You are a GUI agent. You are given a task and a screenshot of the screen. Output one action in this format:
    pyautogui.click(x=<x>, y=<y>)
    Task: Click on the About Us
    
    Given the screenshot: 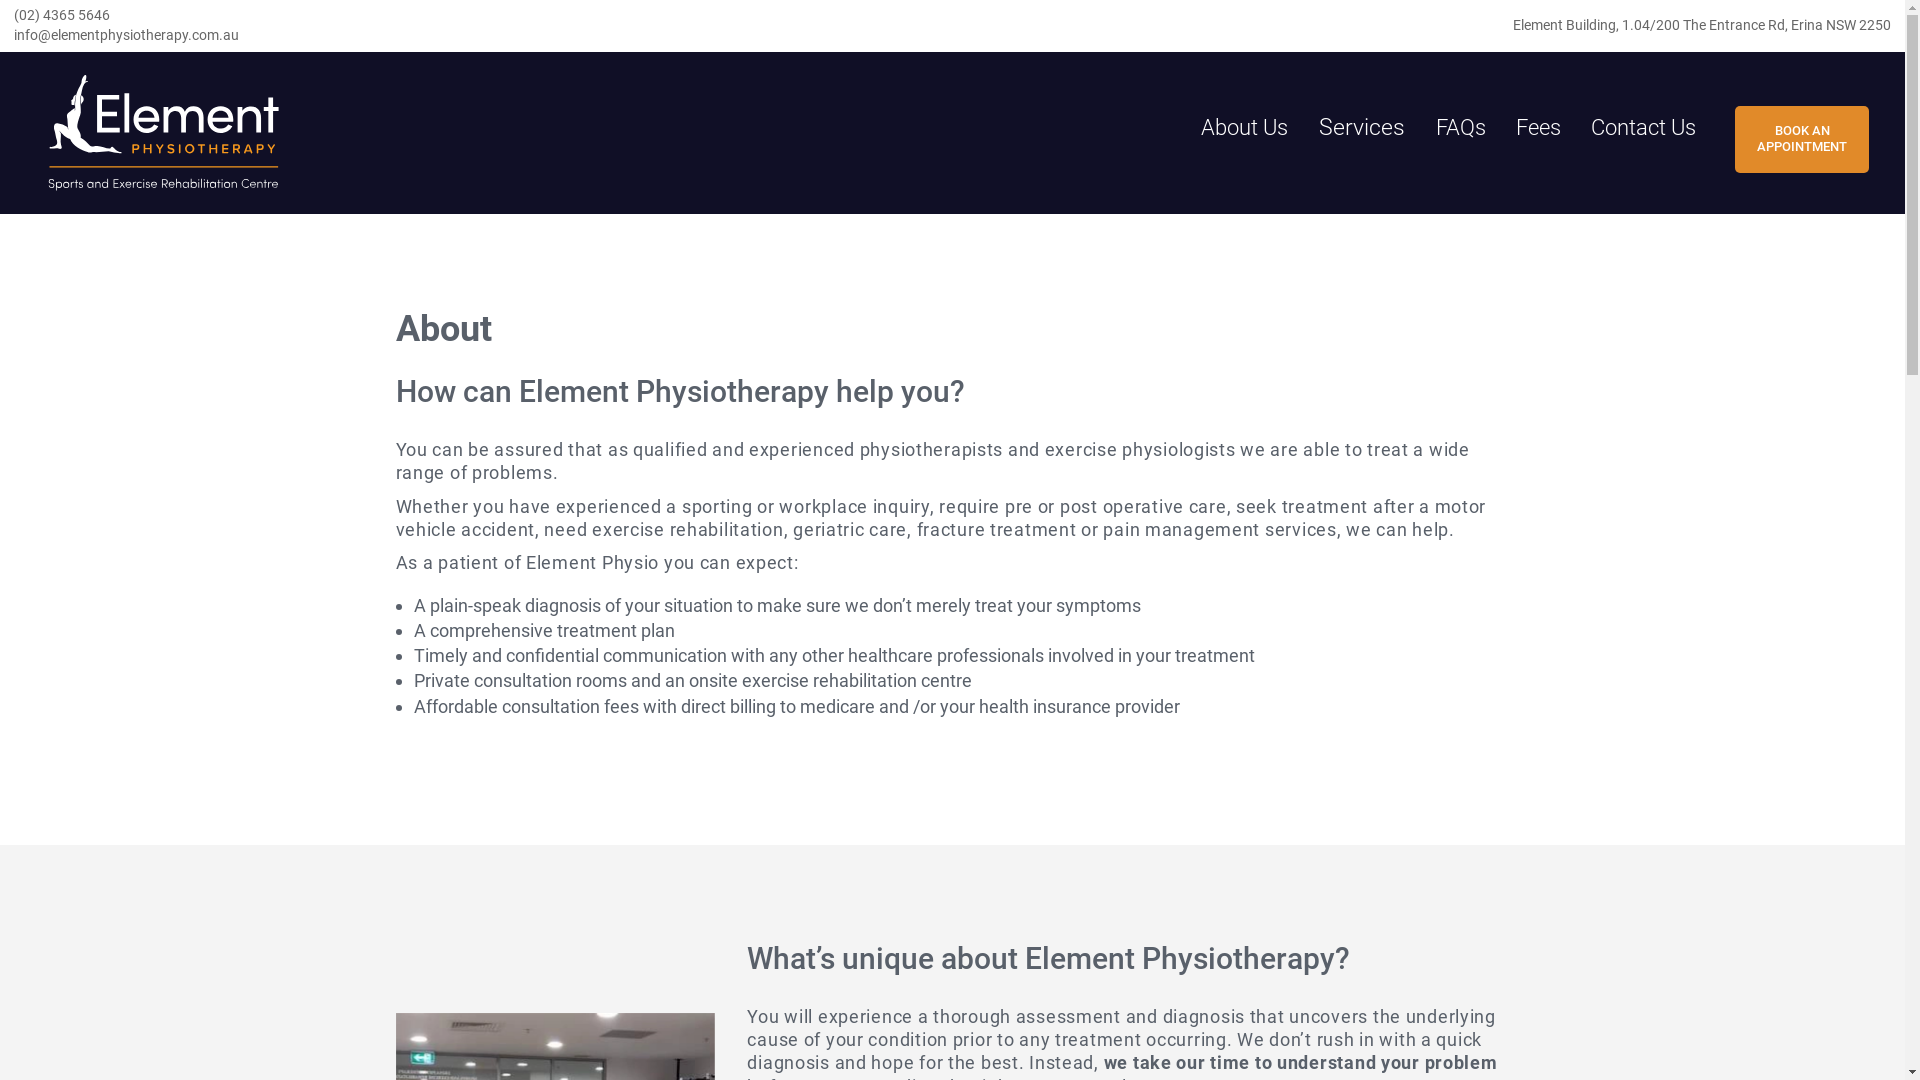 What is the action you would take?
    pyautogui.click(x=1244, y=128)
    